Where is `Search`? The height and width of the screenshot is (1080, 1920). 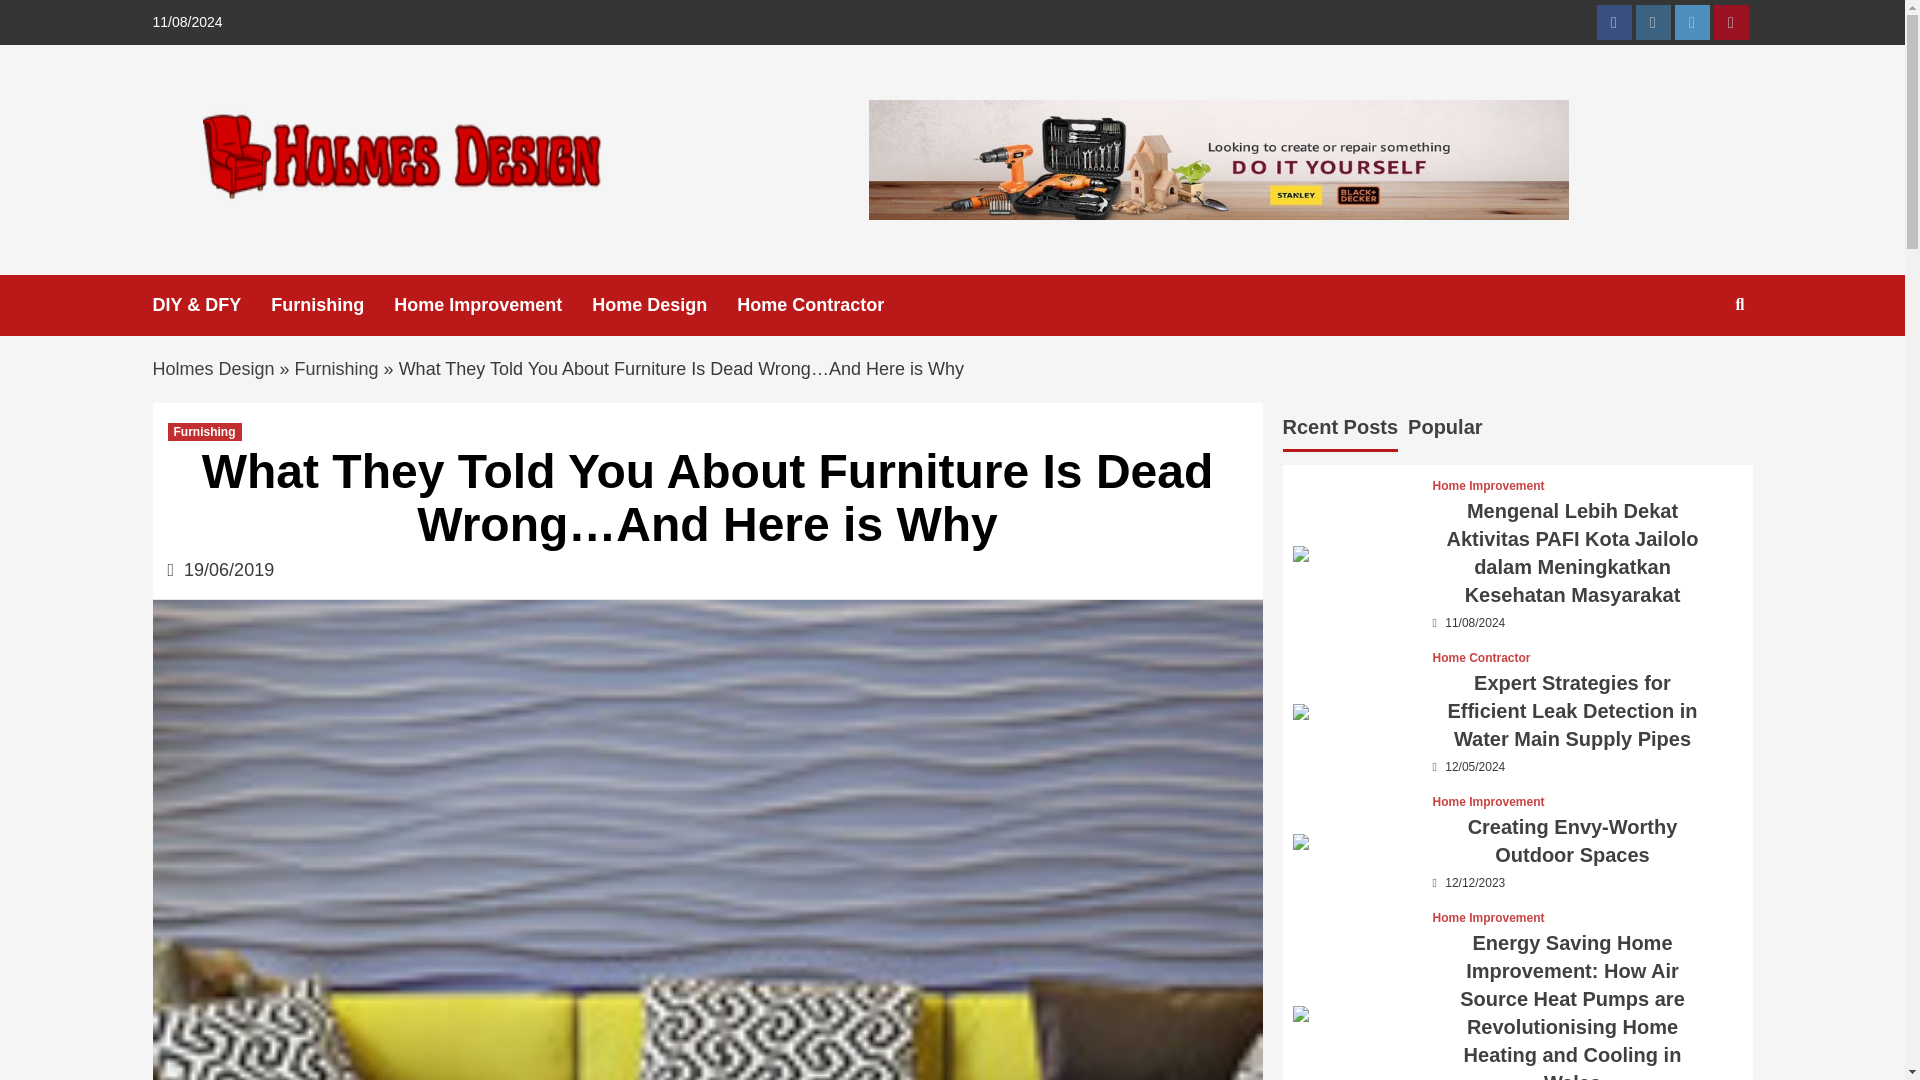
Search is located at coordinates (1693, 409).